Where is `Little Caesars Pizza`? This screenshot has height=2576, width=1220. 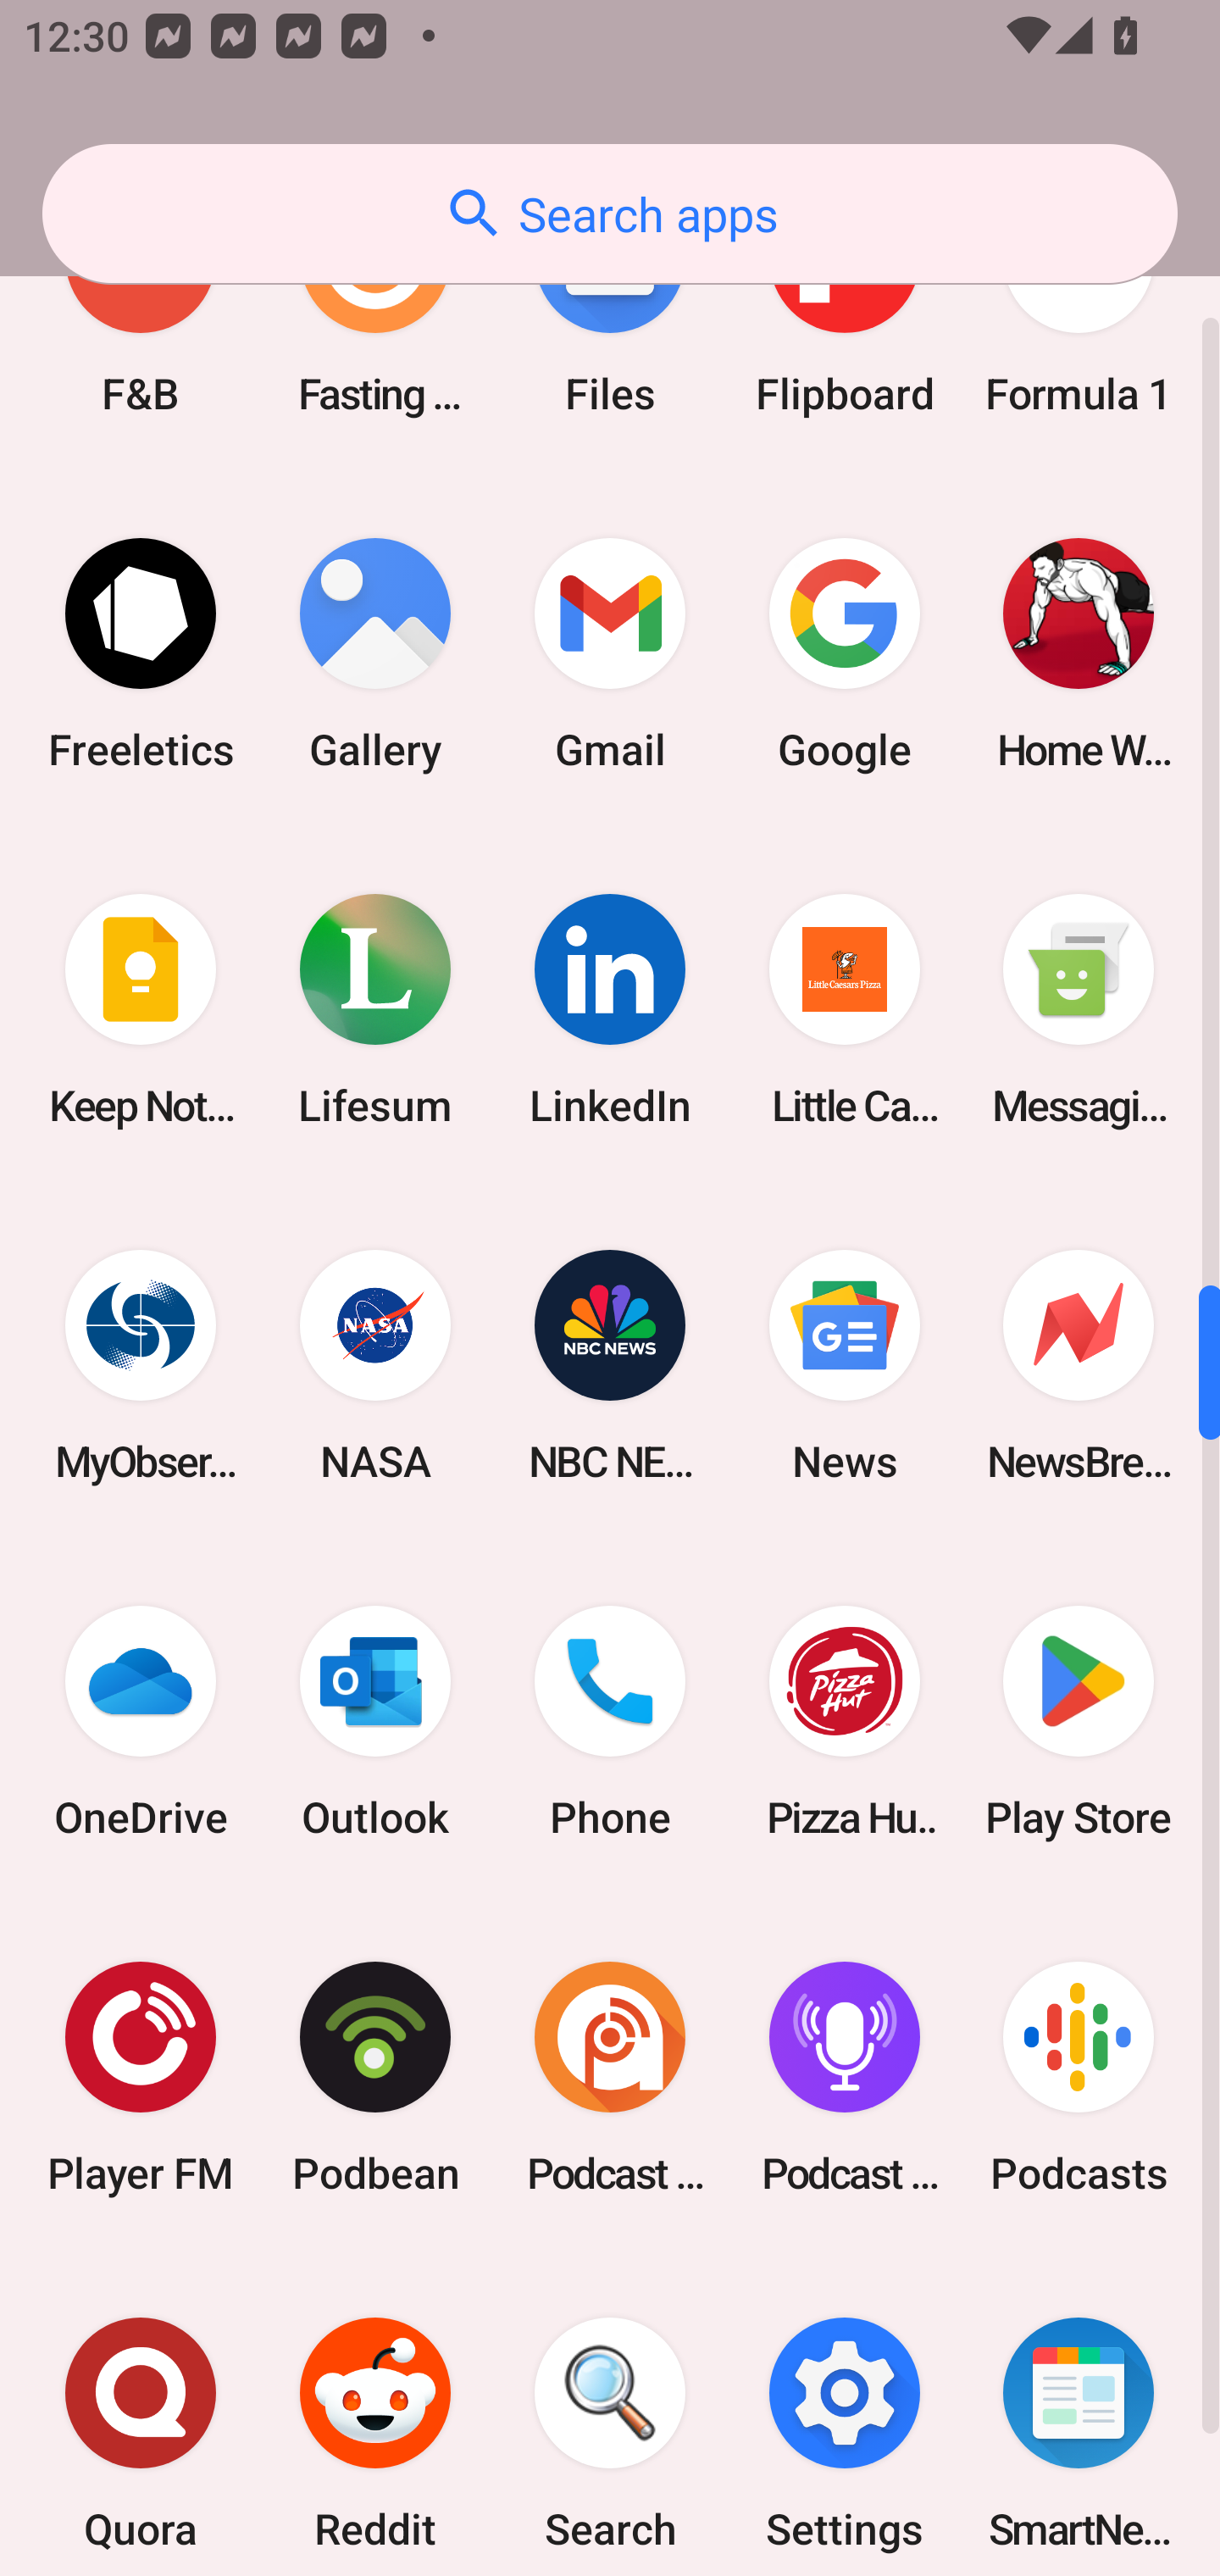
Little Caesars Pizza is located at coordinates (844, 1009).